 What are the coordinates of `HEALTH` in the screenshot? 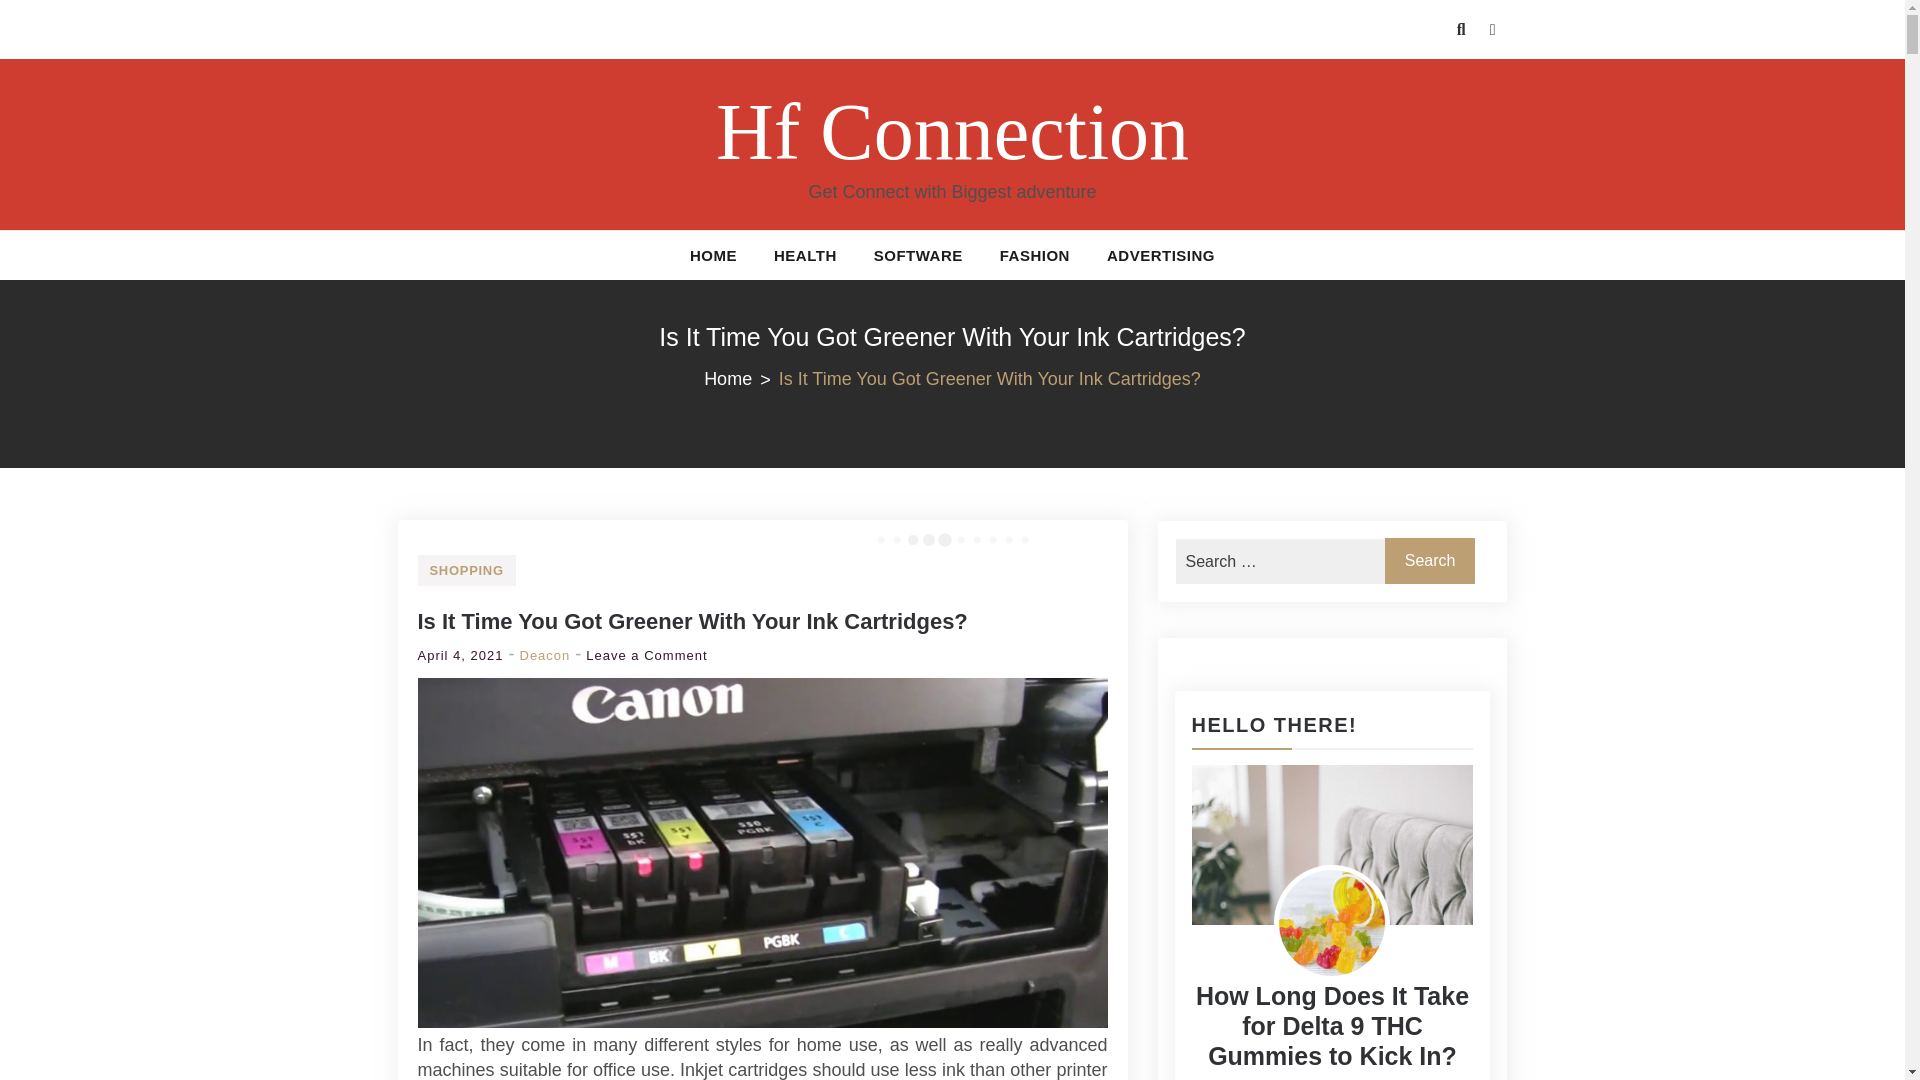 It's located at (805, 255).